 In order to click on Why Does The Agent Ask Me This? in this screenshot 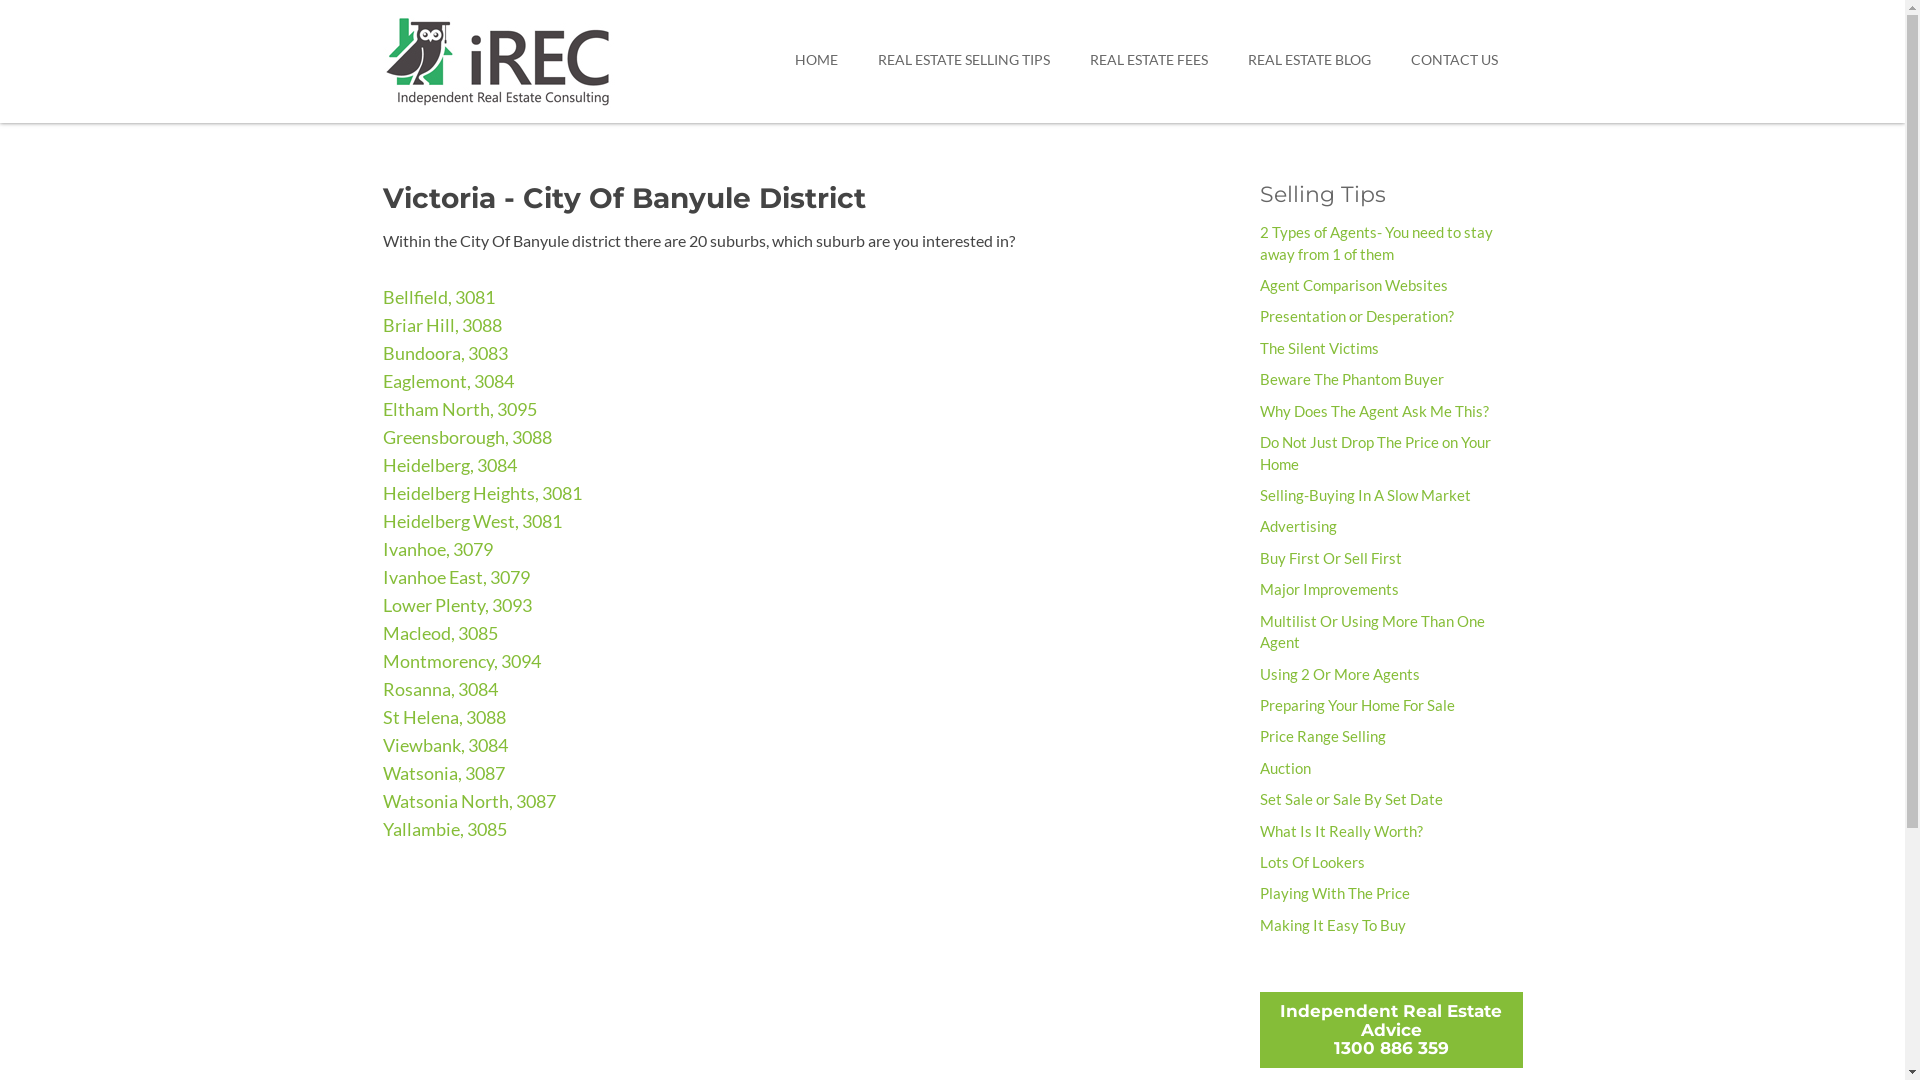, I will do `click(1374, 411)`.